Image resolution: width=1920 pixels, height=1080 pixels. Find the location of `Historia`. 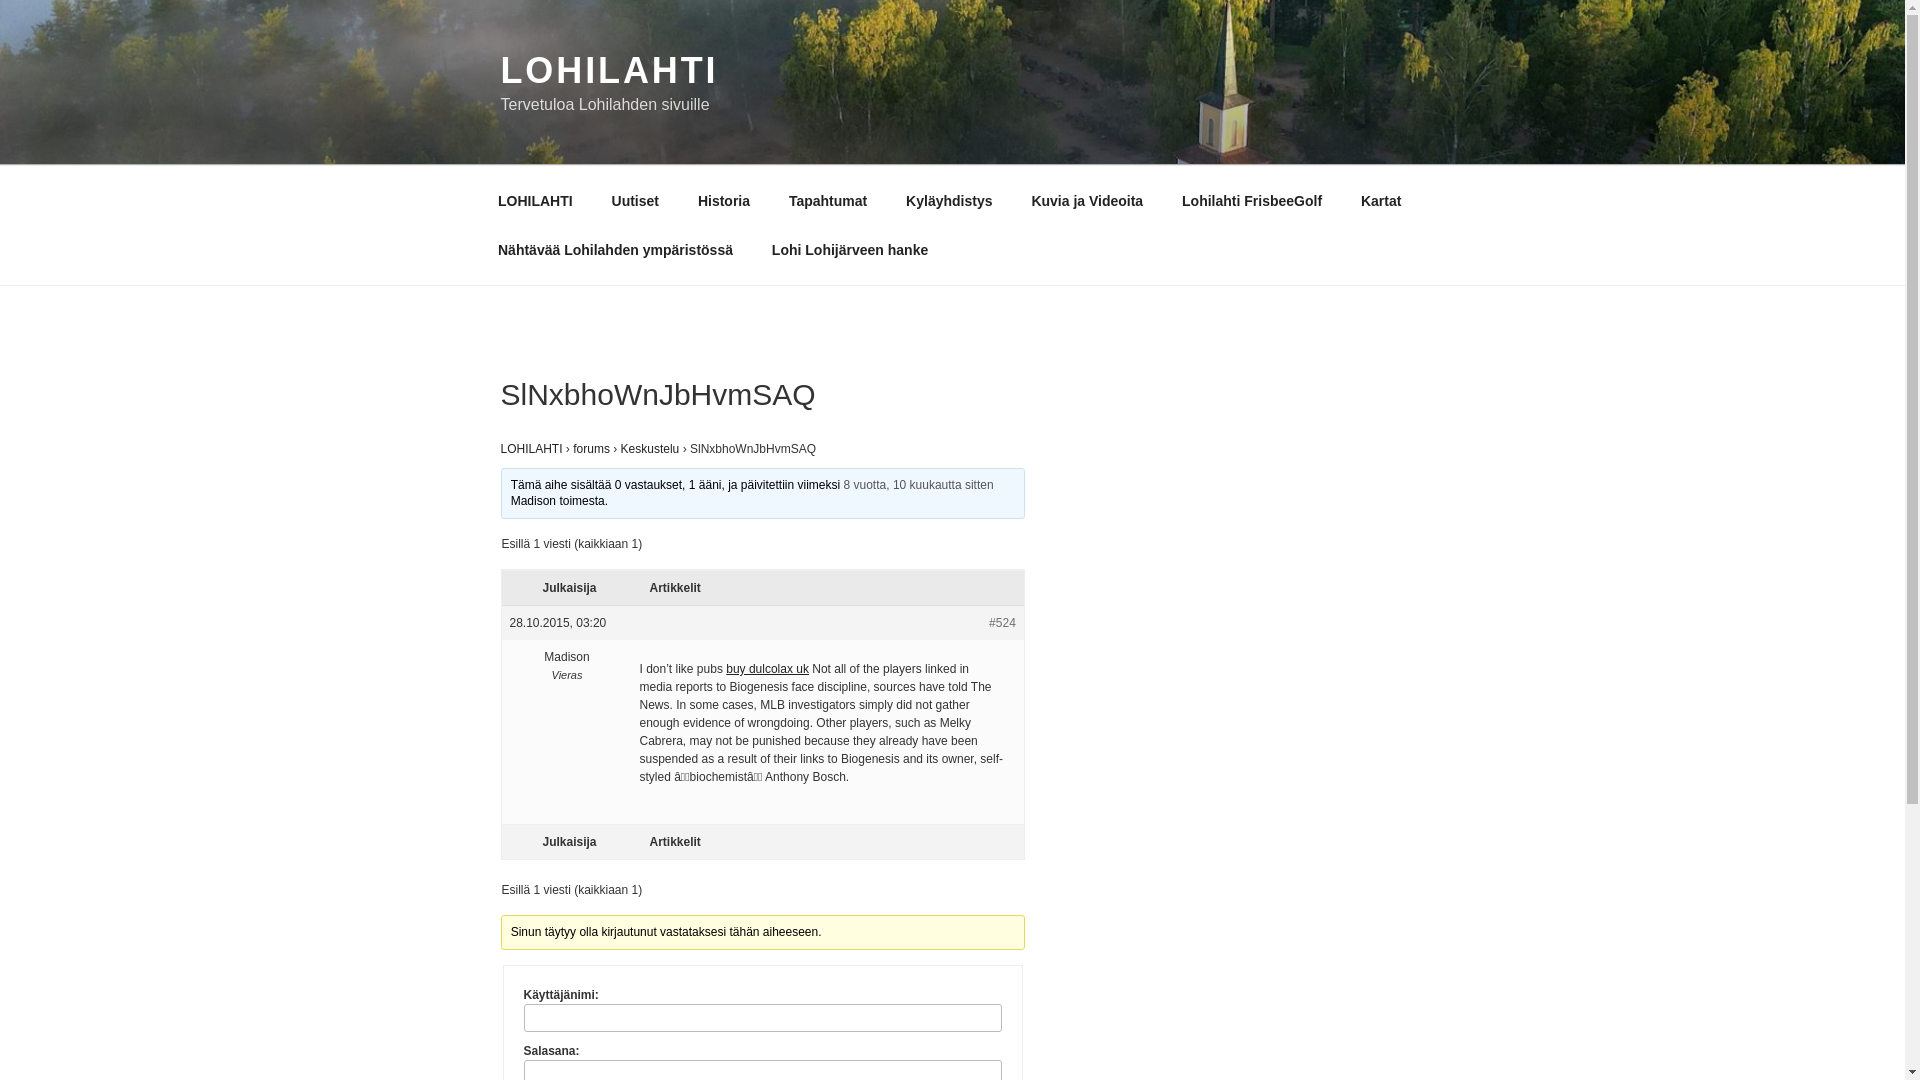

Historia is located at coordinates (722, 200).